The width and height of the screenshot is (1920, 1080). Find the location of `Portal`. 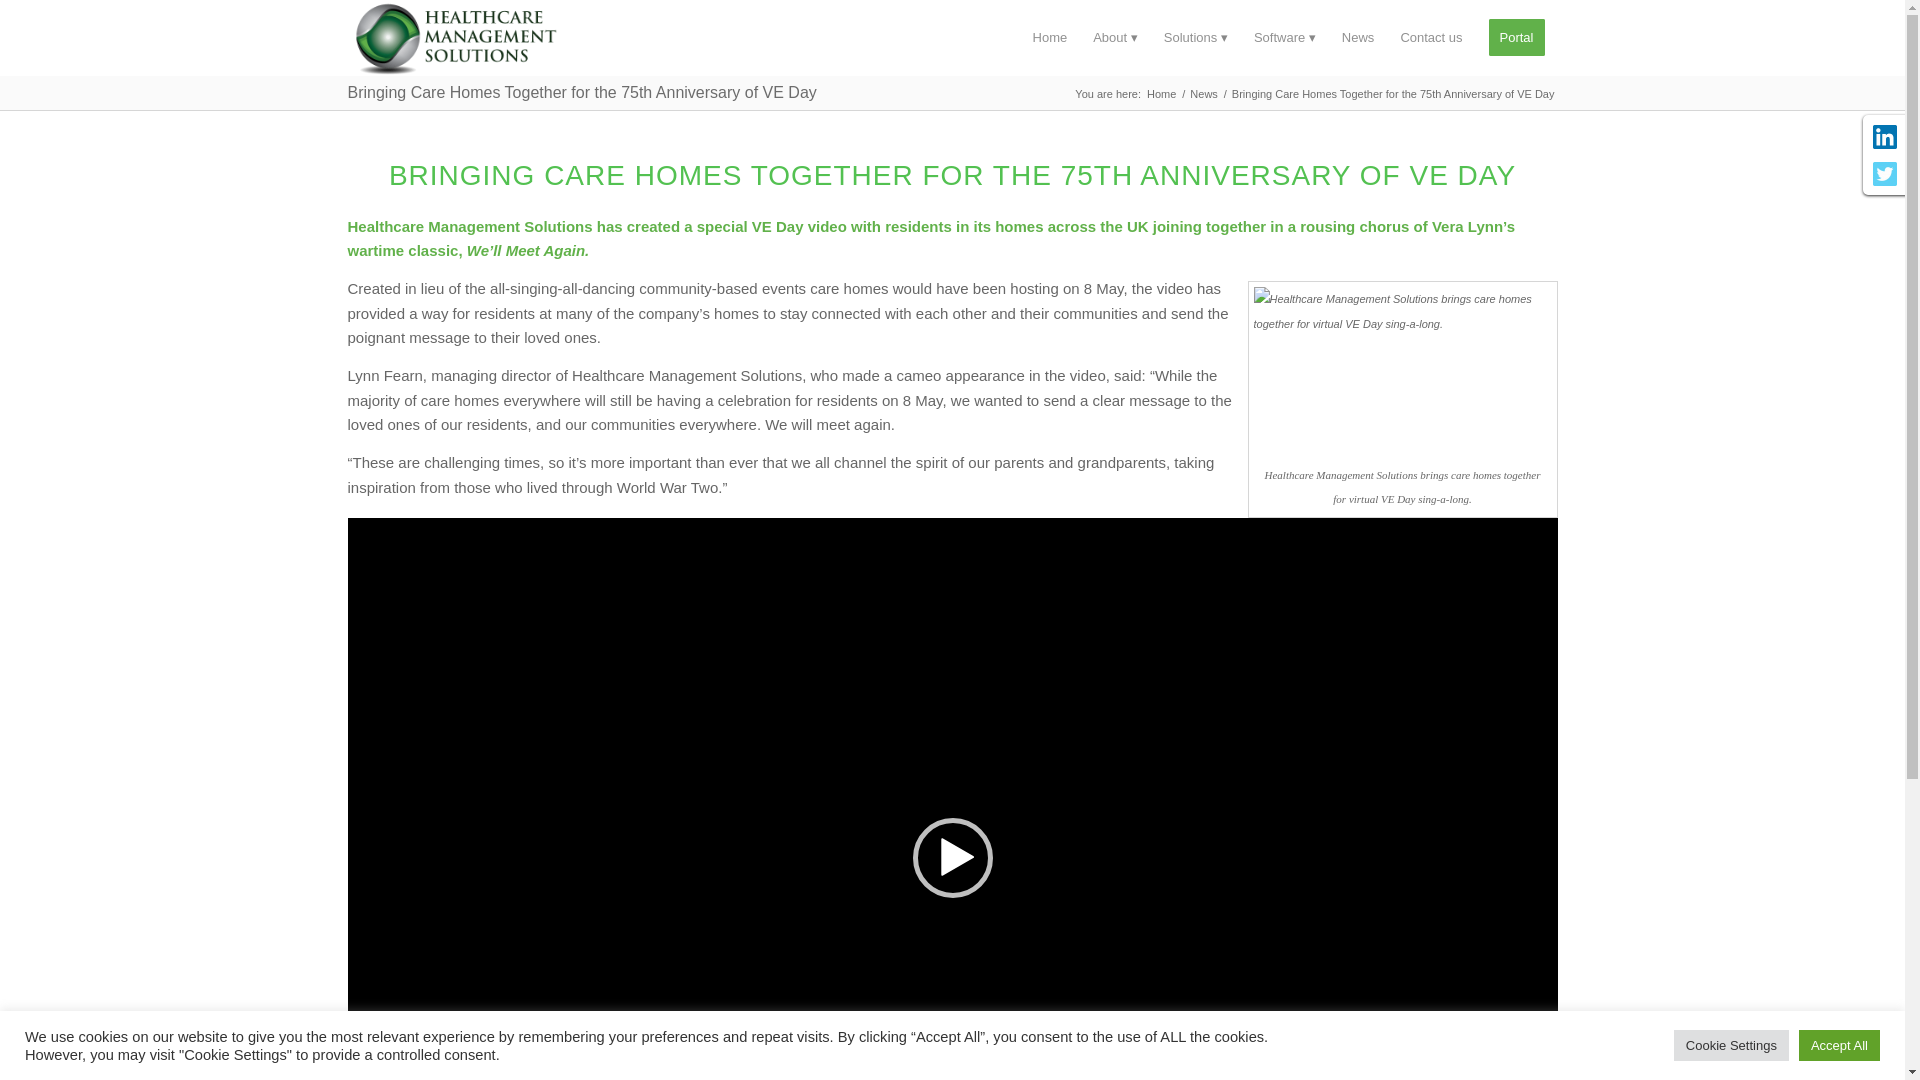

Portal is located at coordinates (1516, 38).